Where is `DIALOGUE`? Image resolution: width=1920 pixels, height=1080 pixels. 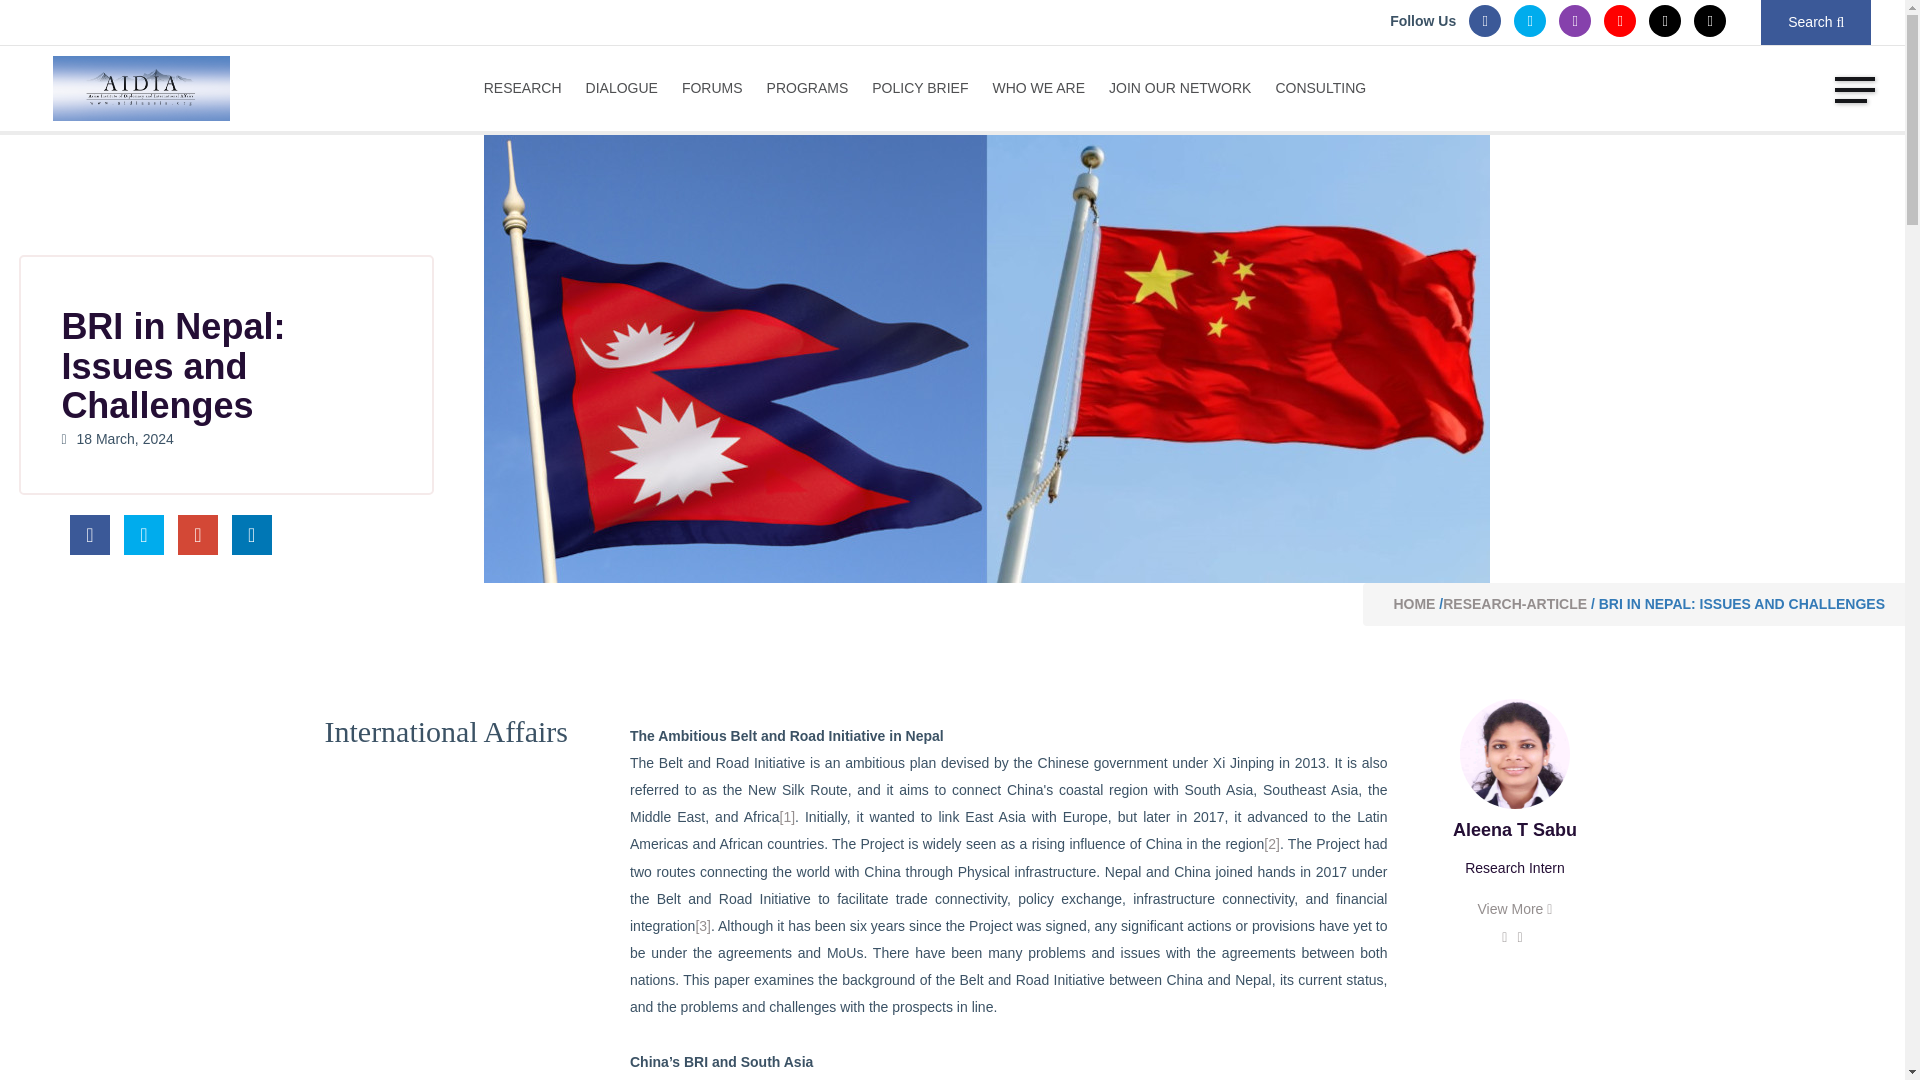
DIALOGUE is located at coordinates (622, 86).